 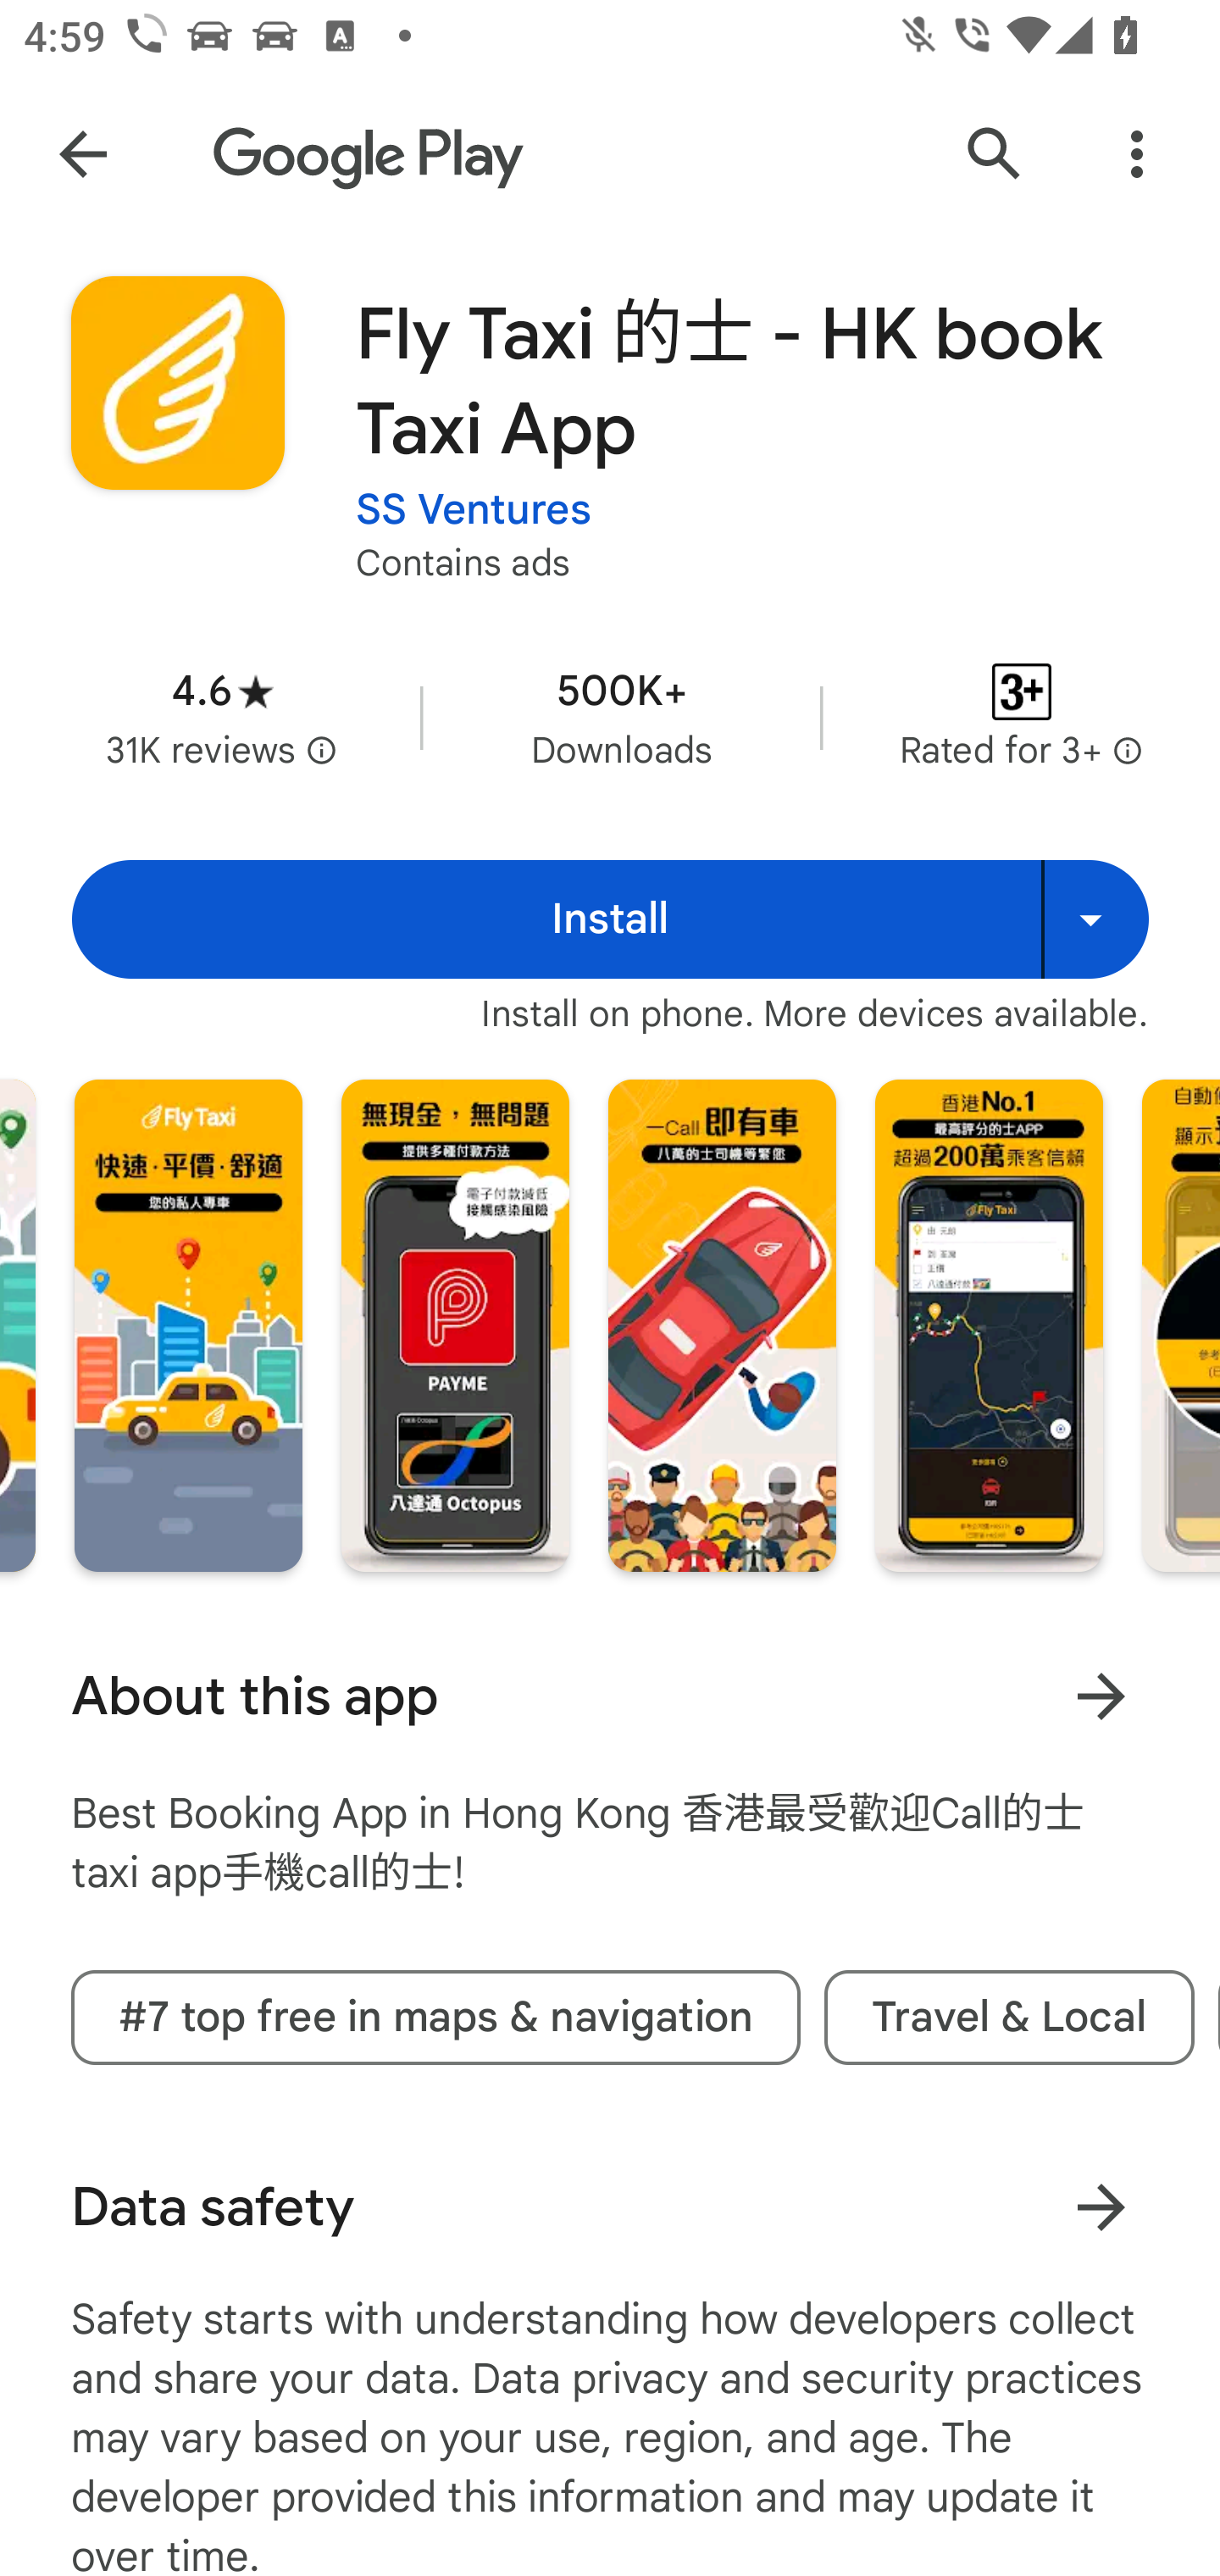 I want to click on Content rating Rated for 3+, so click(x=1022, y=717).